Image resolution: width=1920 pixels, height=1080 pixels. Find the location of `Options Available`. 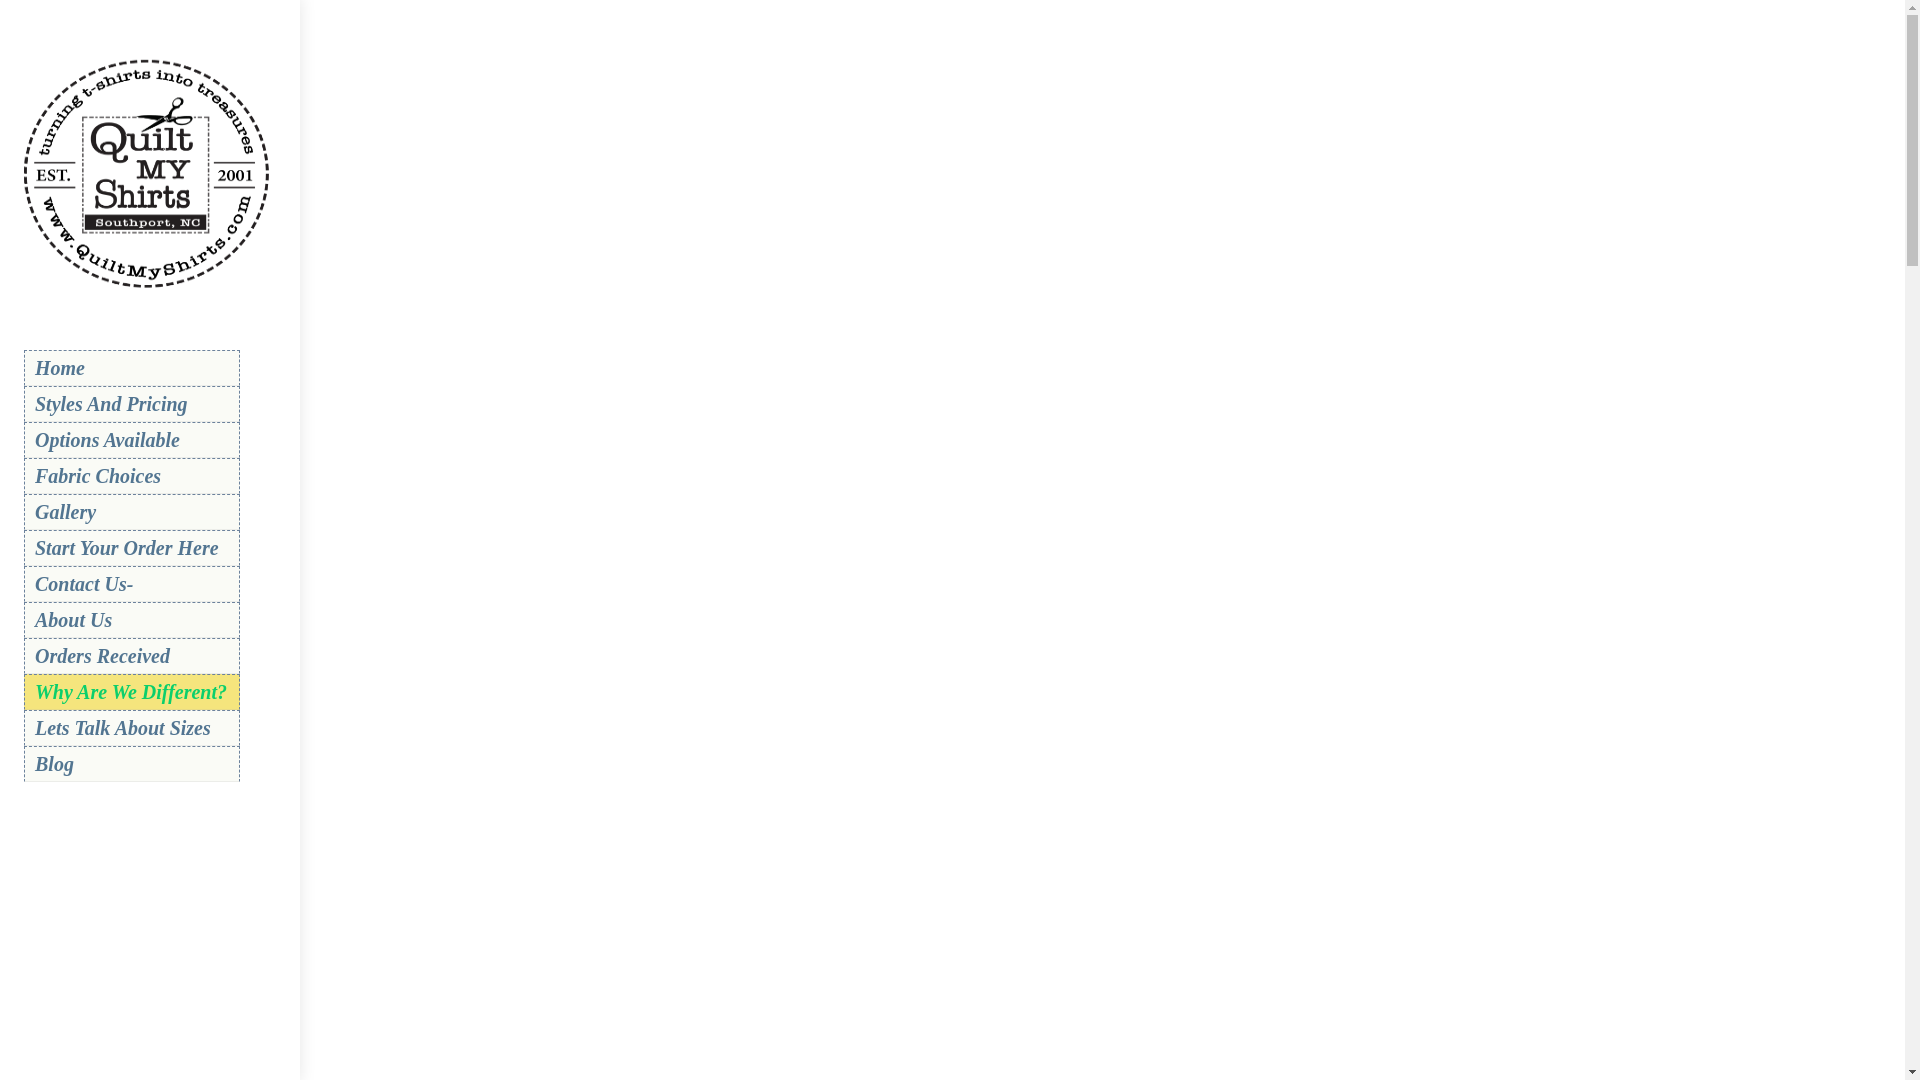

Options Available is located at coordinates (132, 440).